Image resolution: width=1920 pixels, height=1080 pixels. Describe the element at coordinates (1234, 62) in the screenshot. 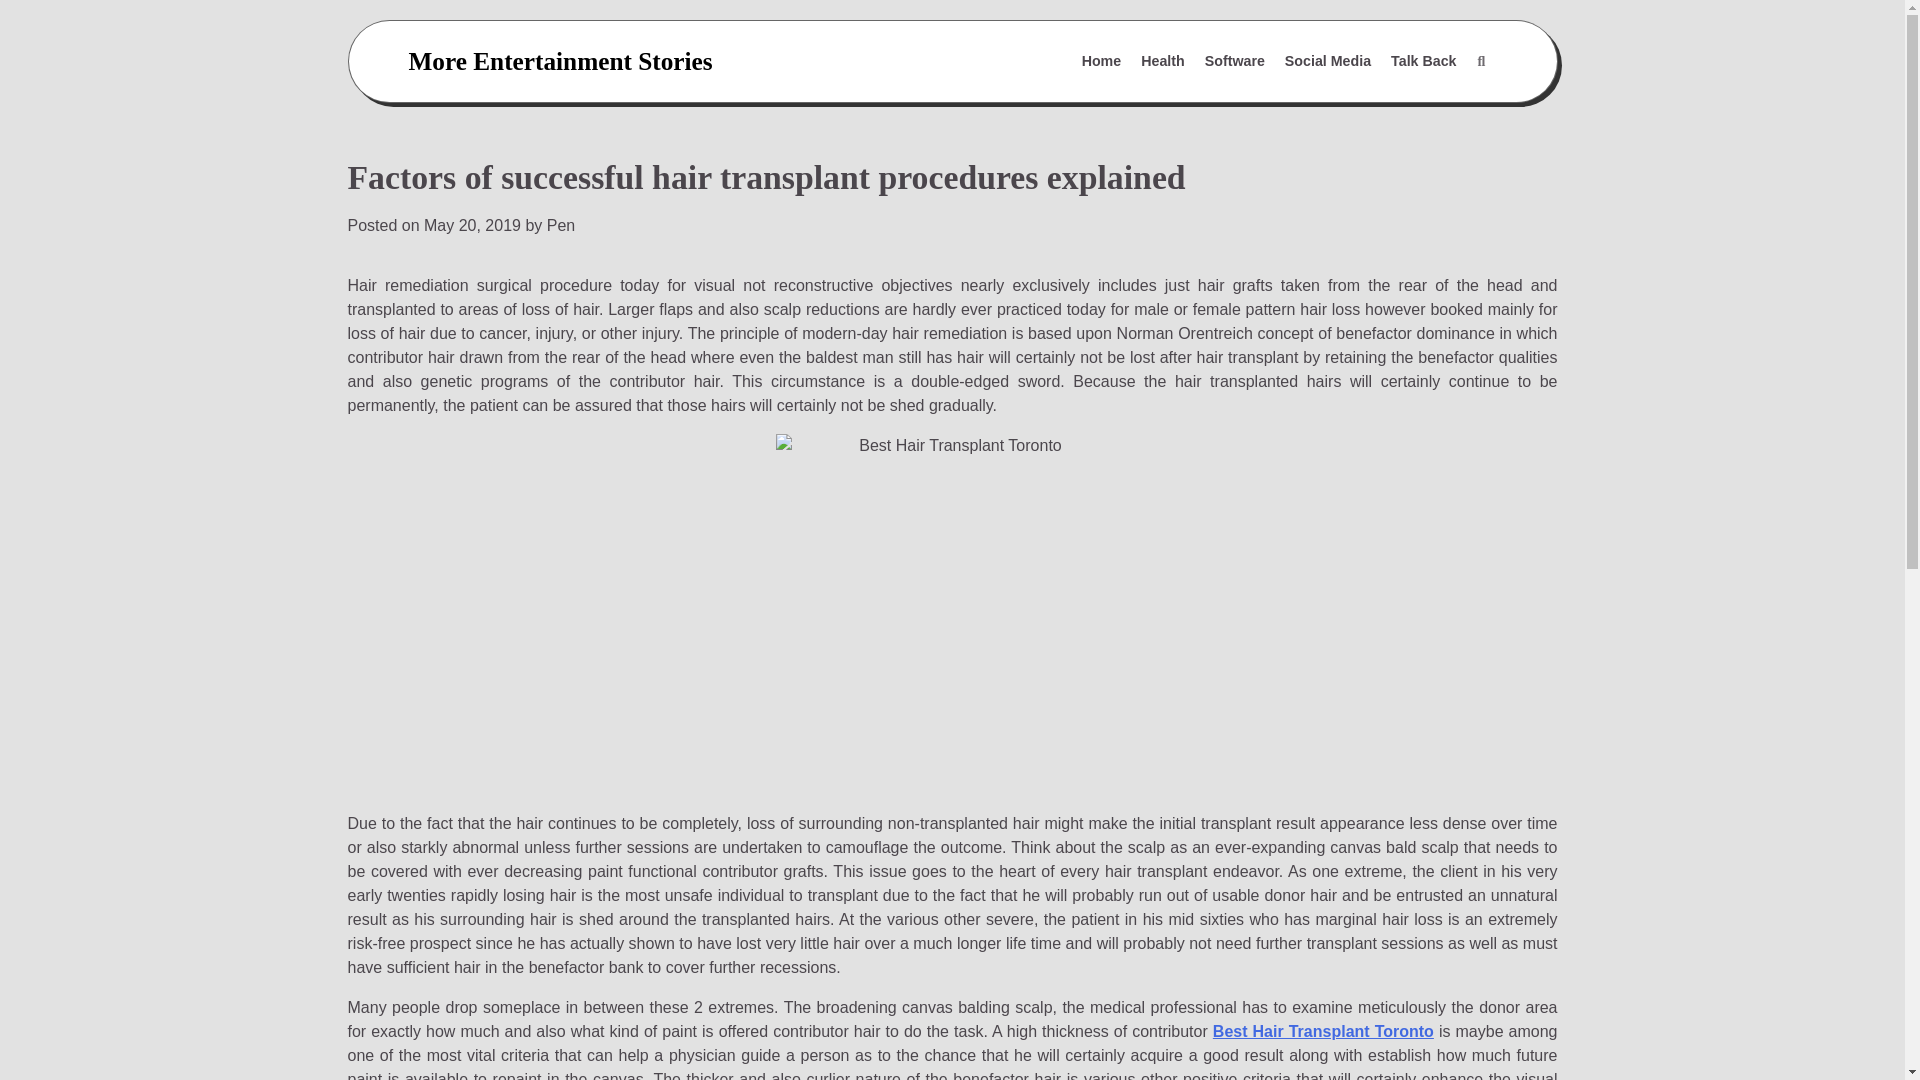

I see `Software` at that location.